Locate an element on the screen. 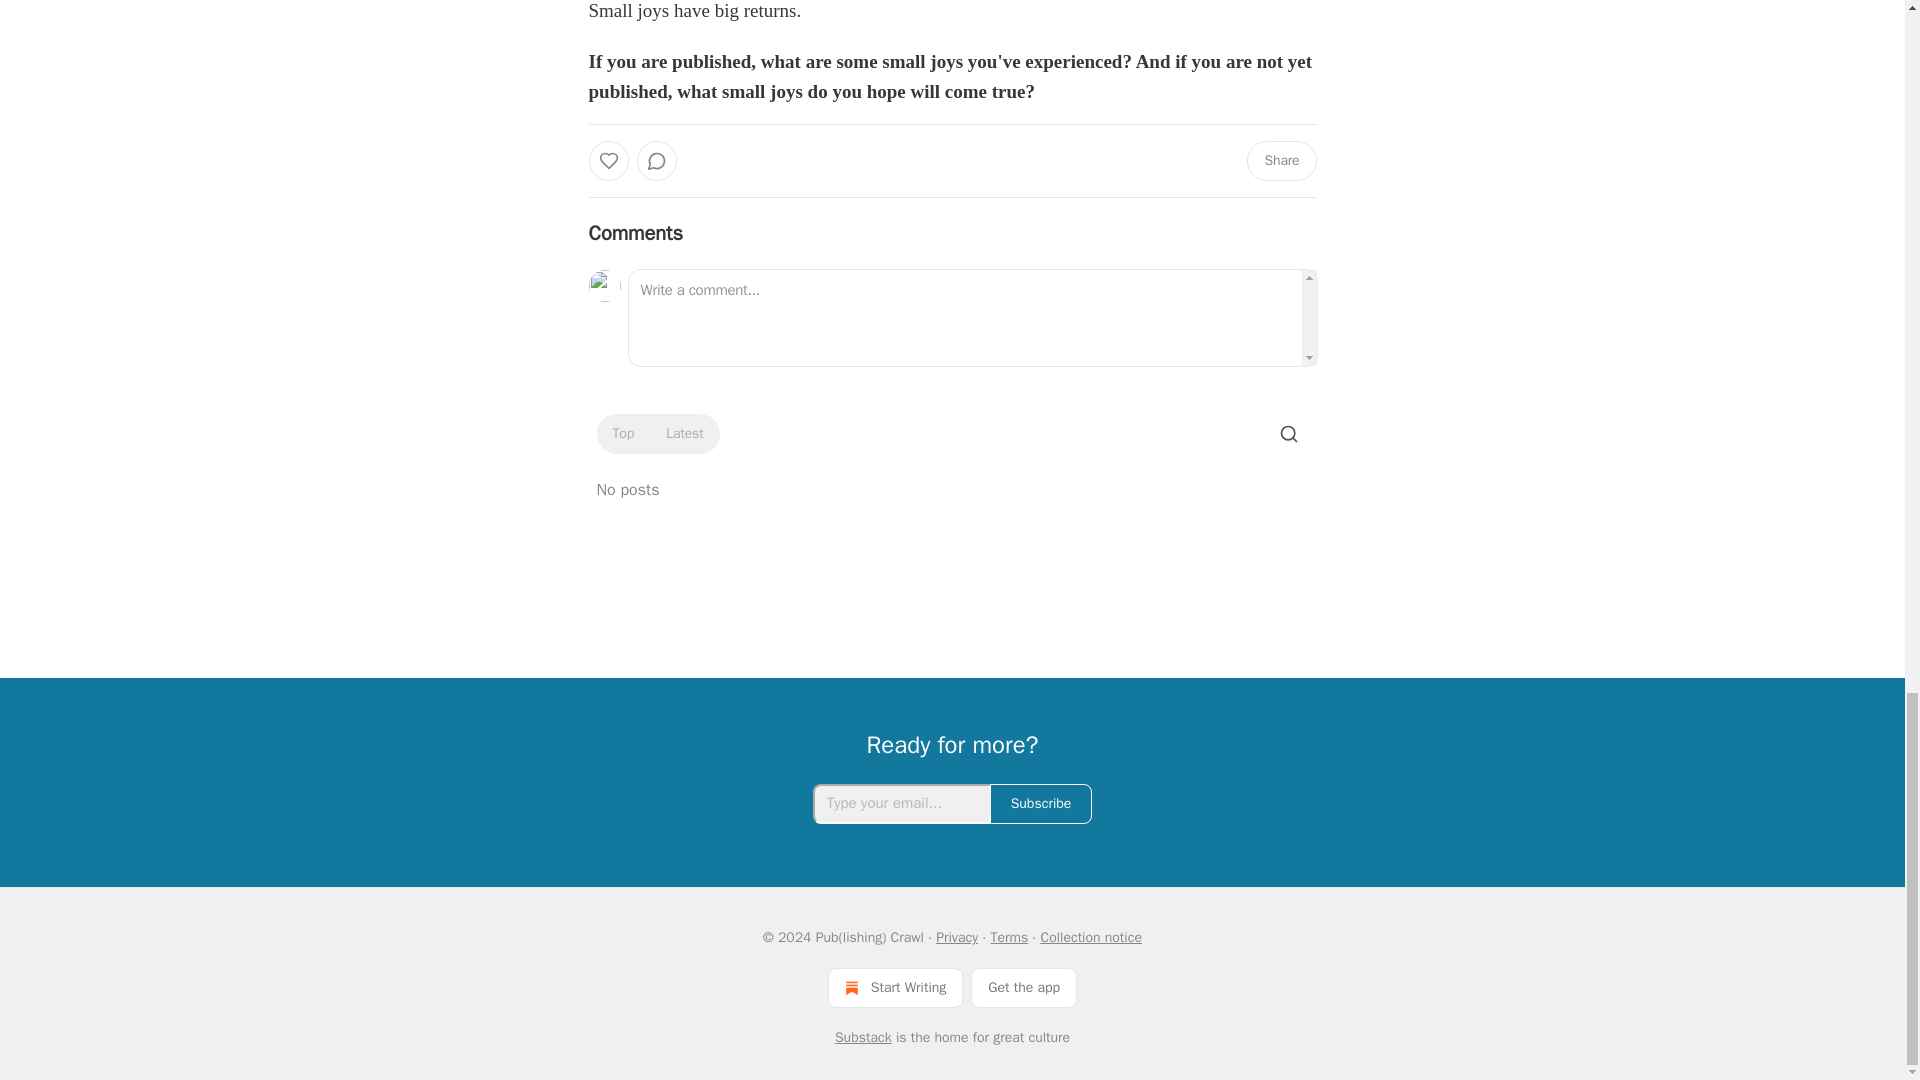  Privacy is located at coordinates (956, 937).